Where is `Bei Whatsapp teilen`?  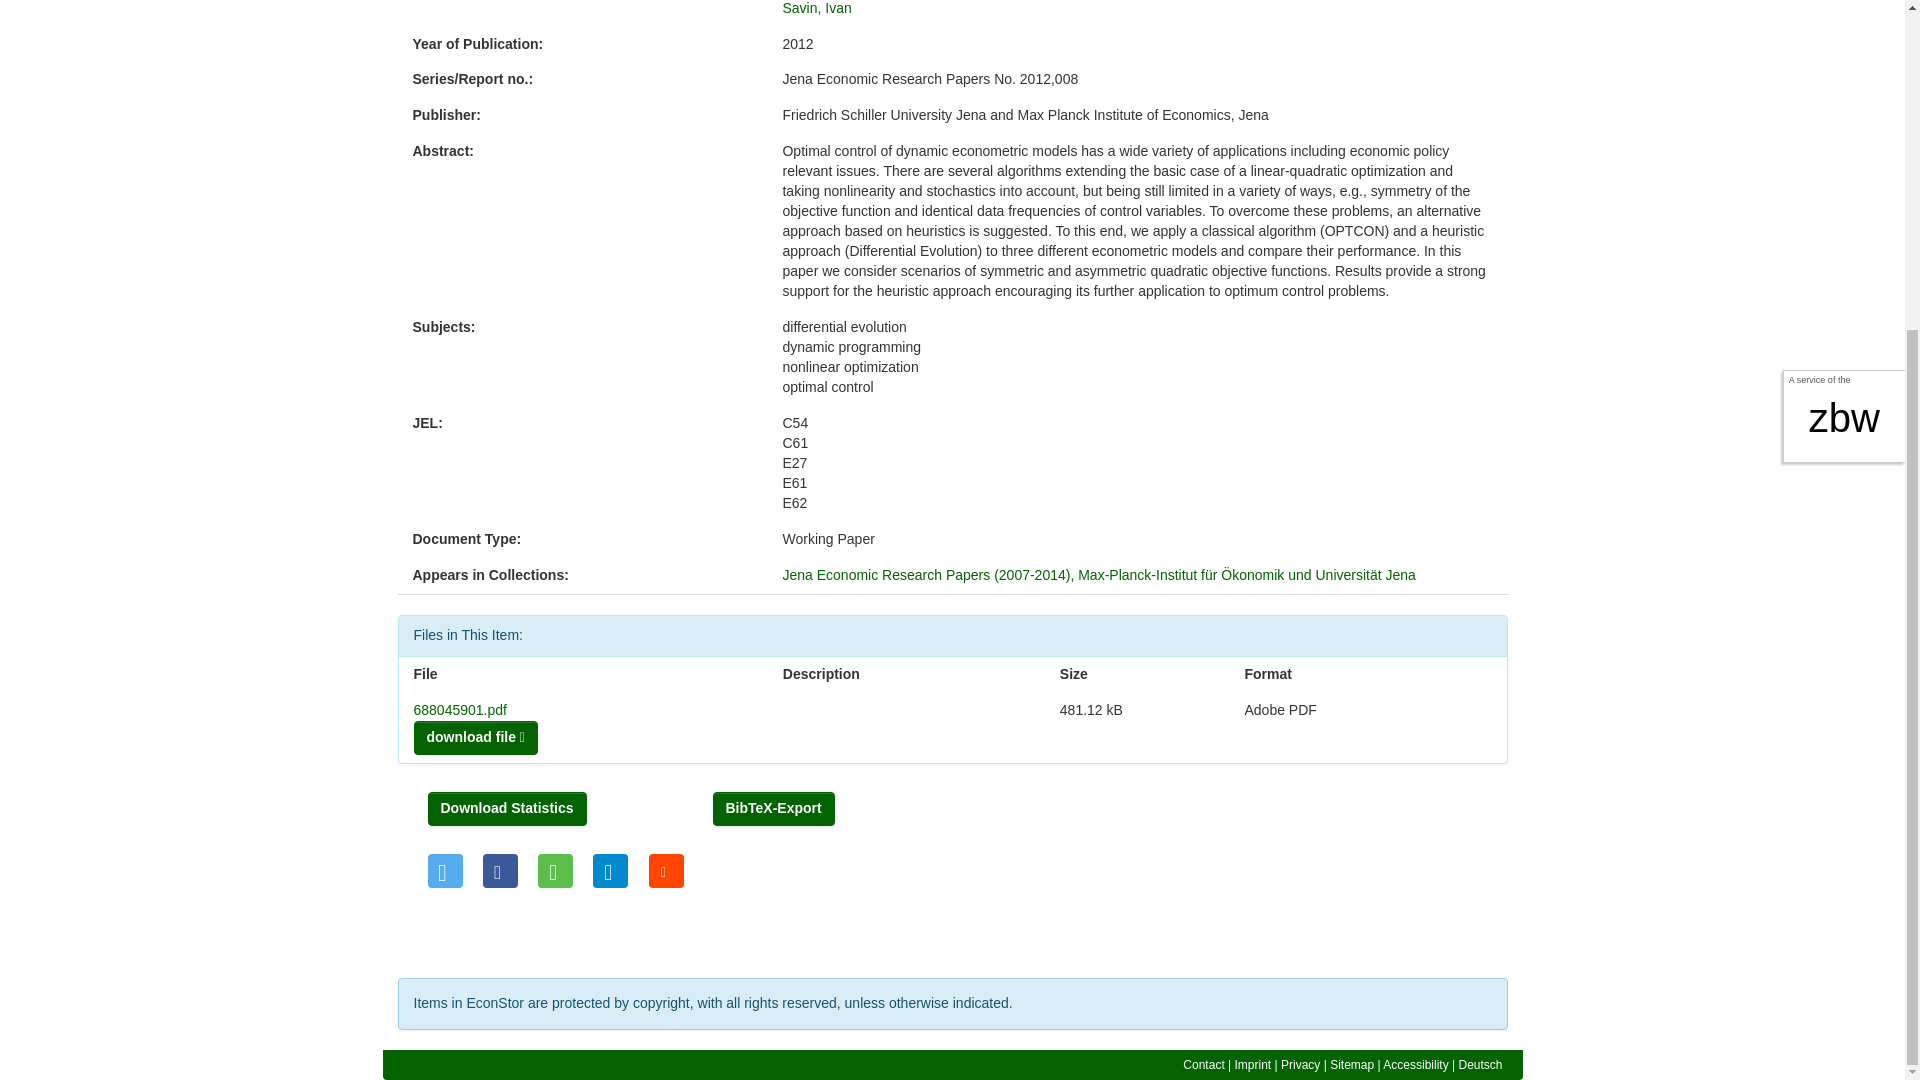 Bei Whatsapp teilen is located at coordinates (554, 870).